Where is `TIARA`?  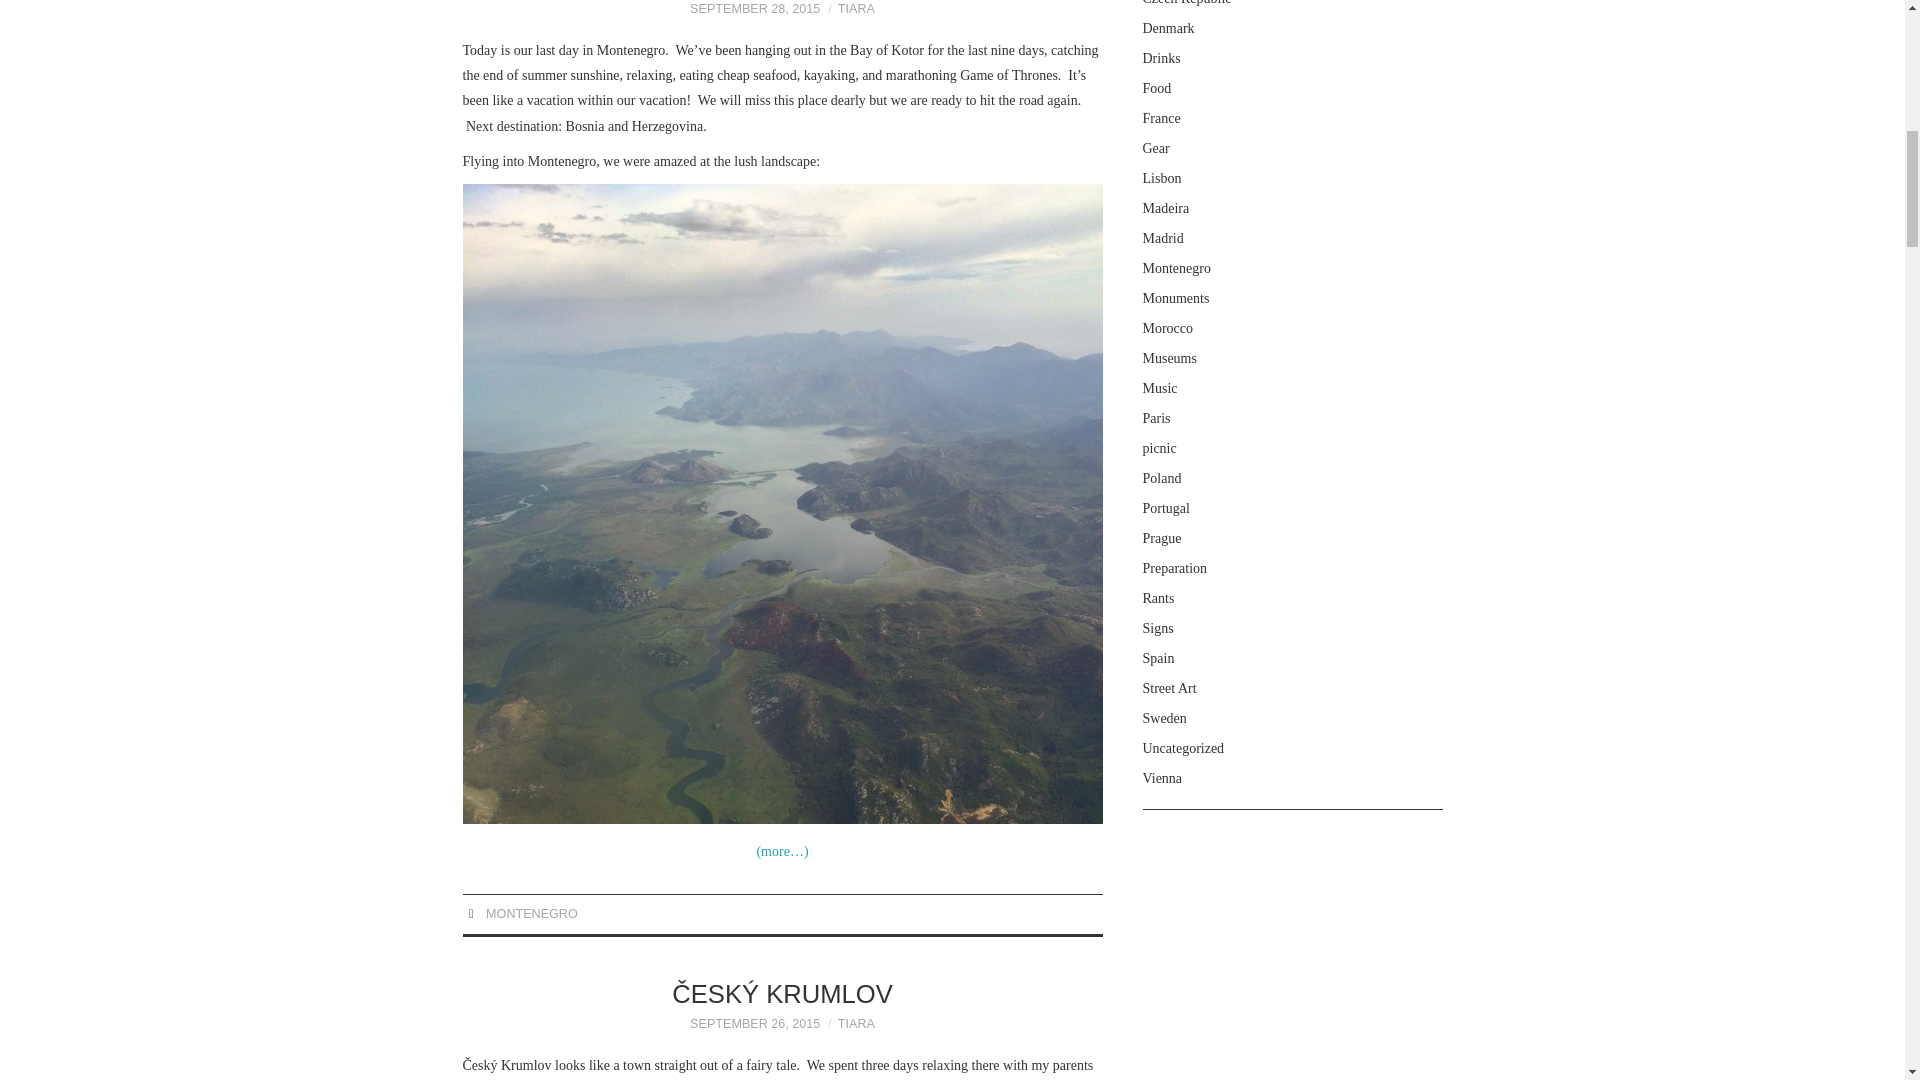 TIARA is located at coordinates (856, 9).